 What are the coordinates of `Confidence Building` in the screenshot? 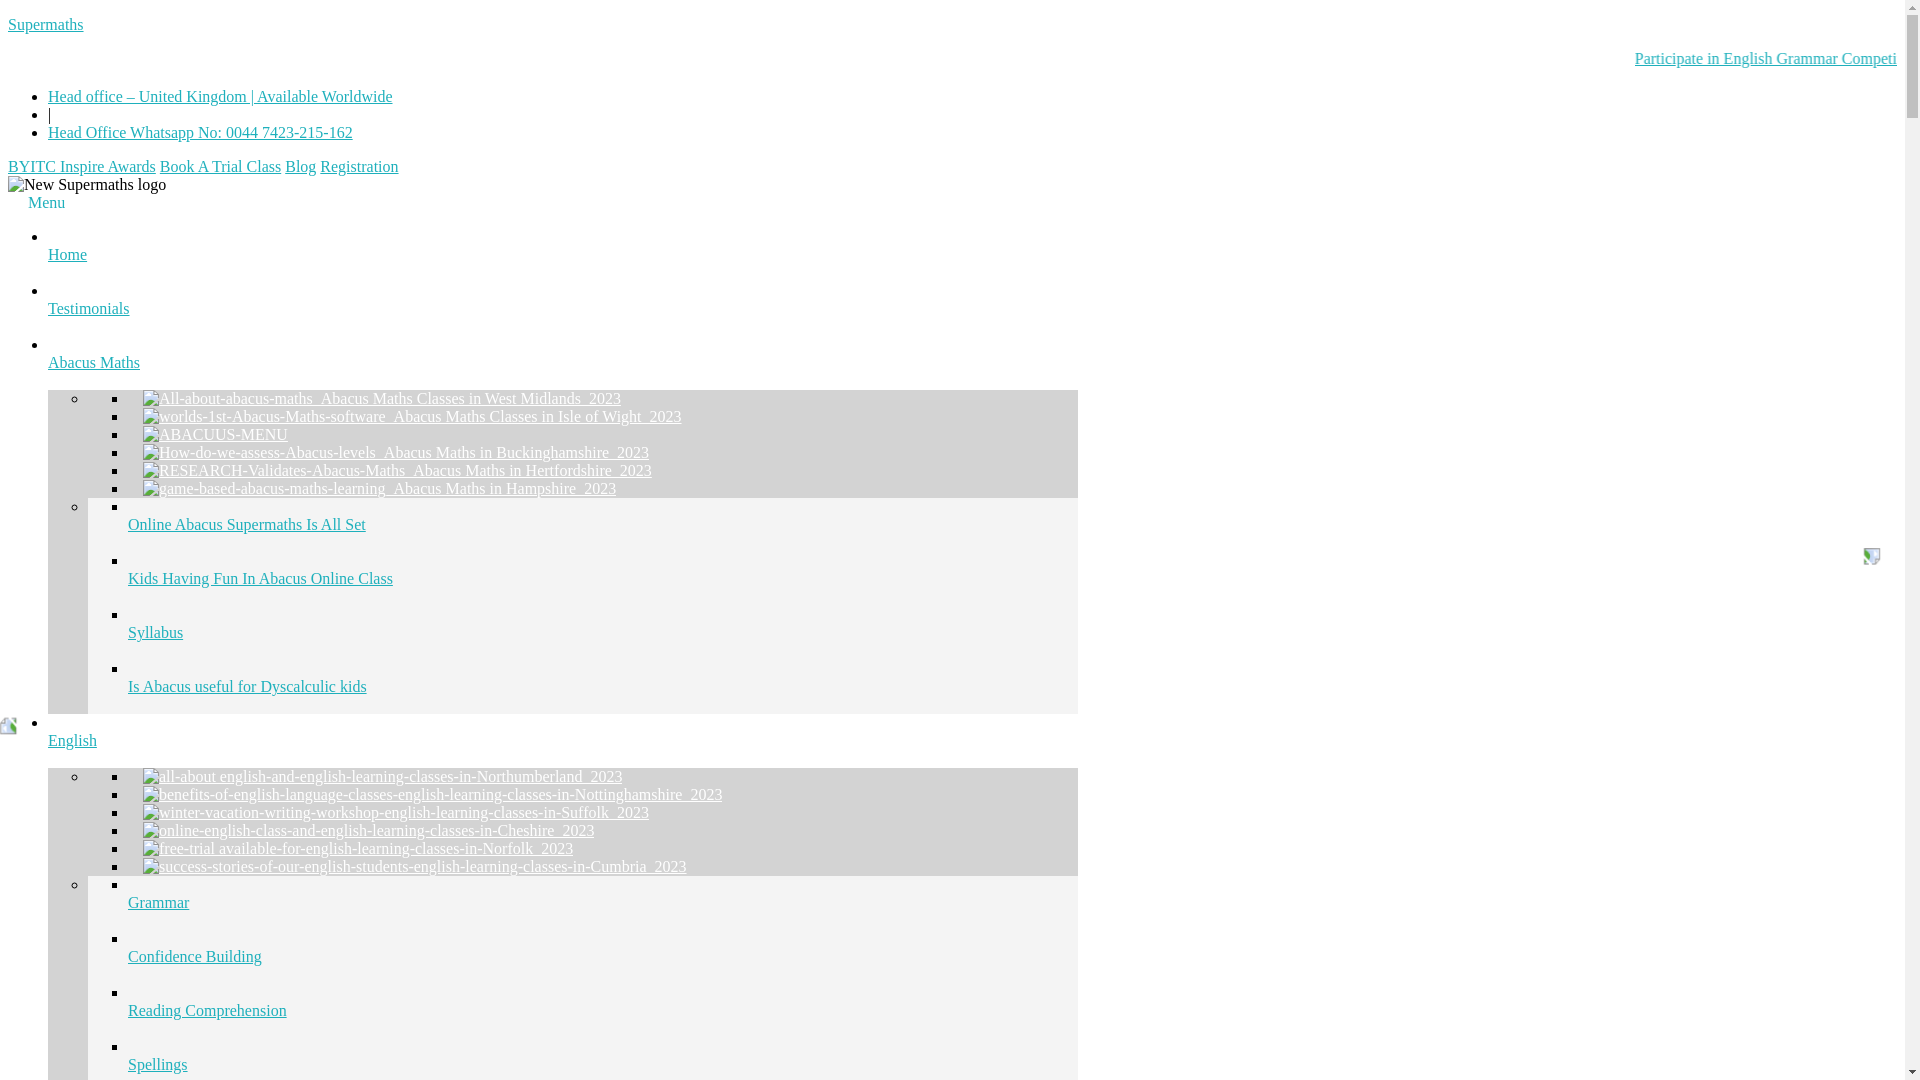 It's located at (602, 956).